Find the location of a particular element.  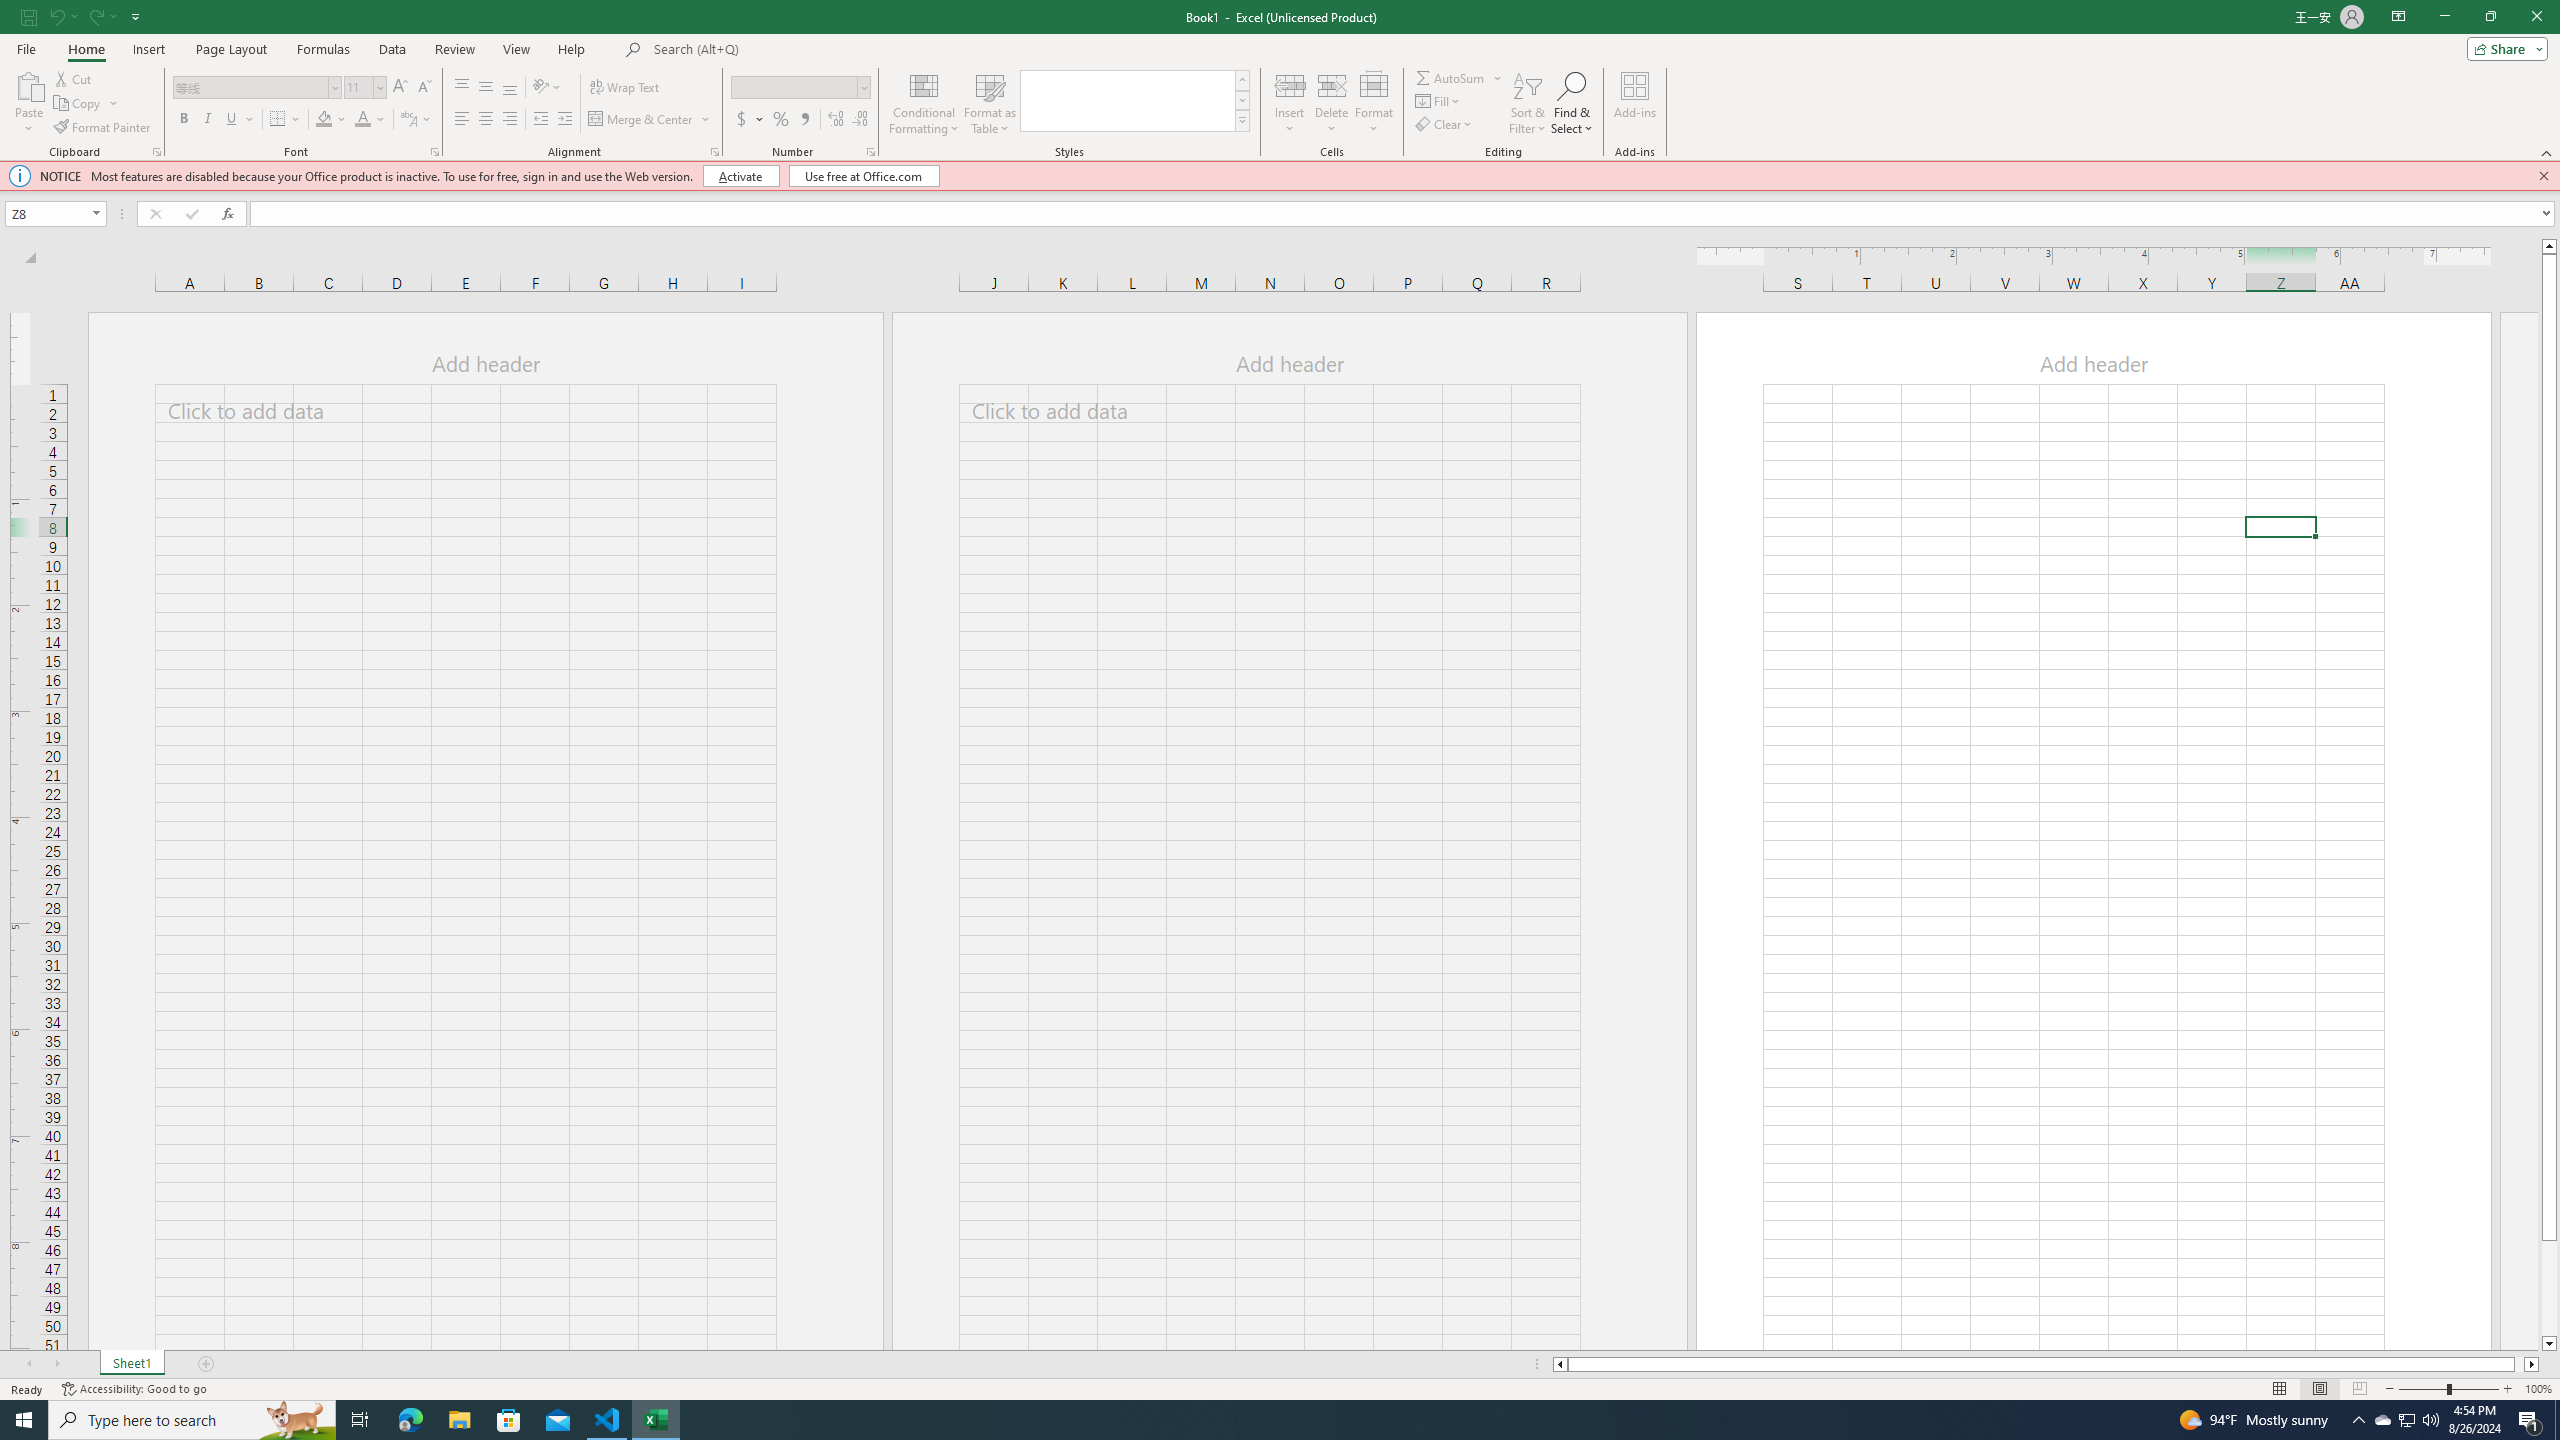

Fill Color is located at coordinates (324, 120).